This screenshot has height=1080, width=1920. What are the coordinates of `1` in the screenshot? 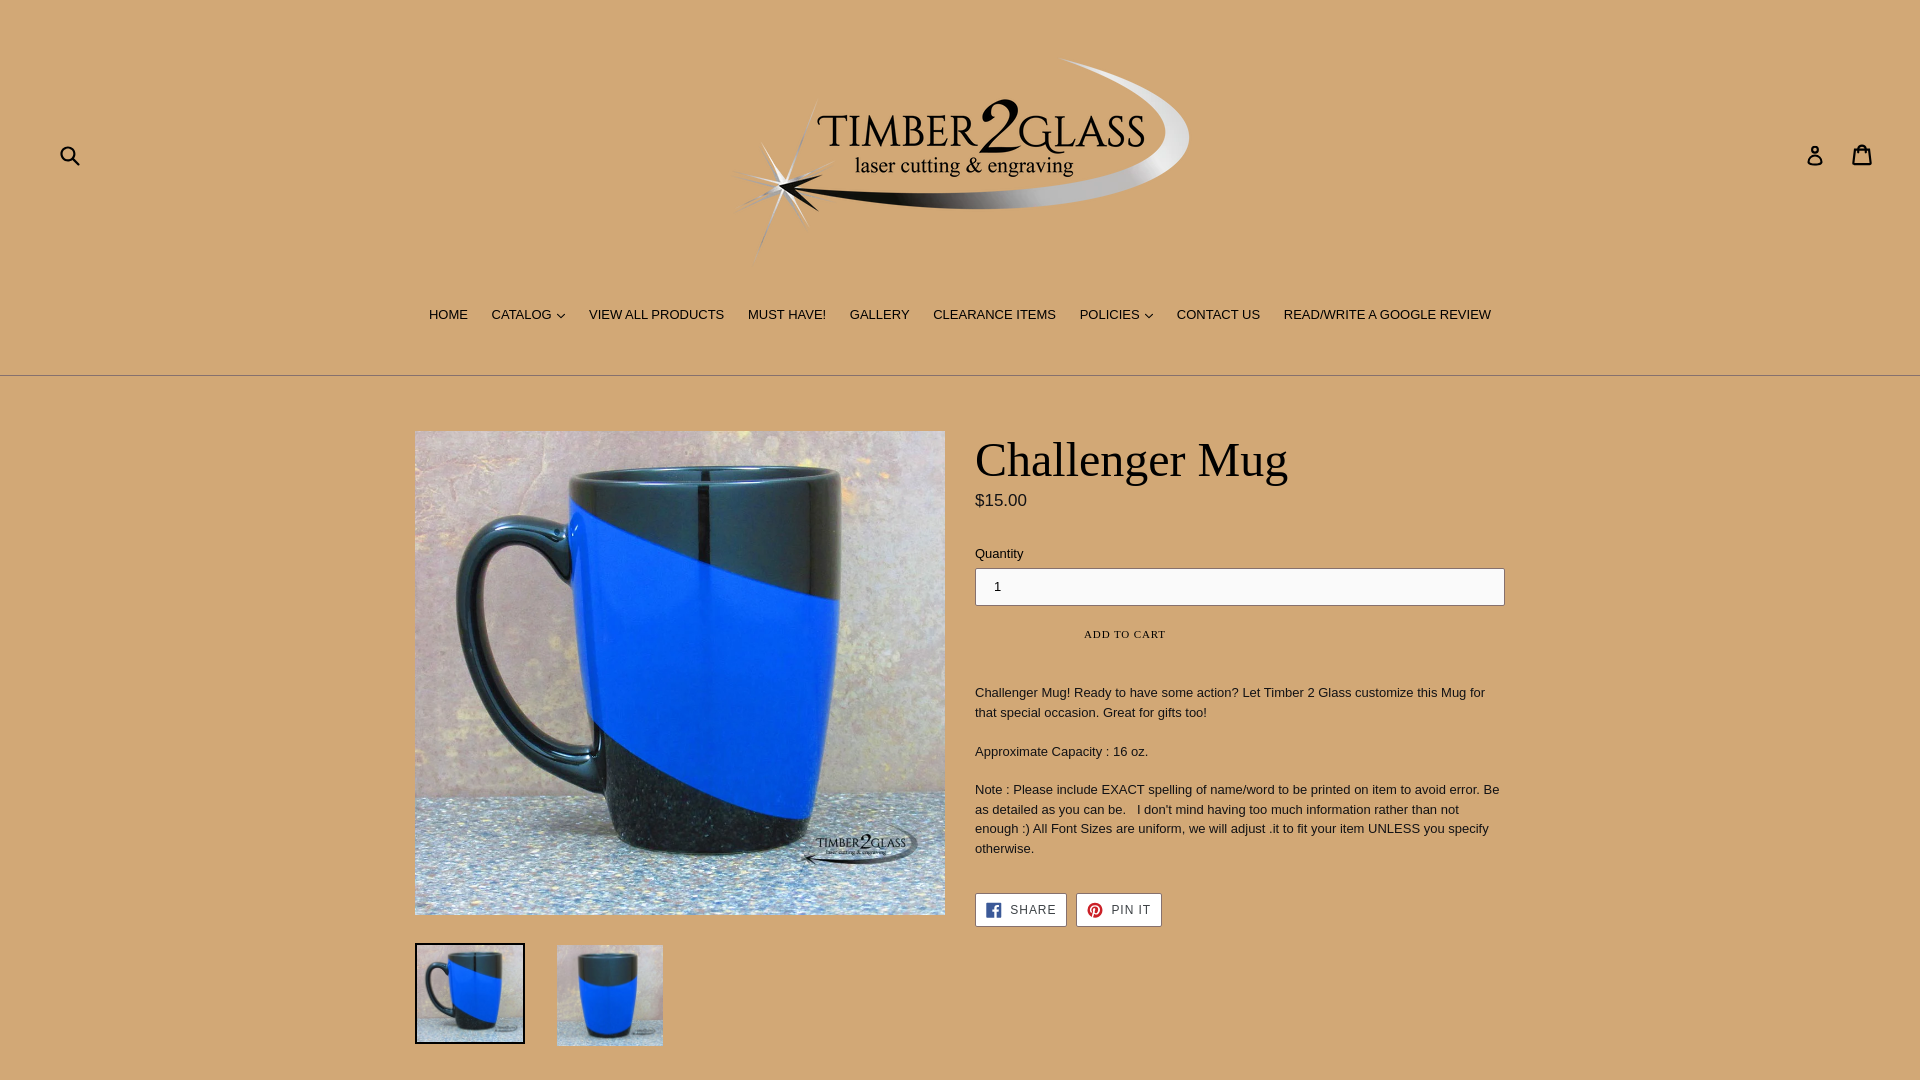 It's located at (1240, 586).